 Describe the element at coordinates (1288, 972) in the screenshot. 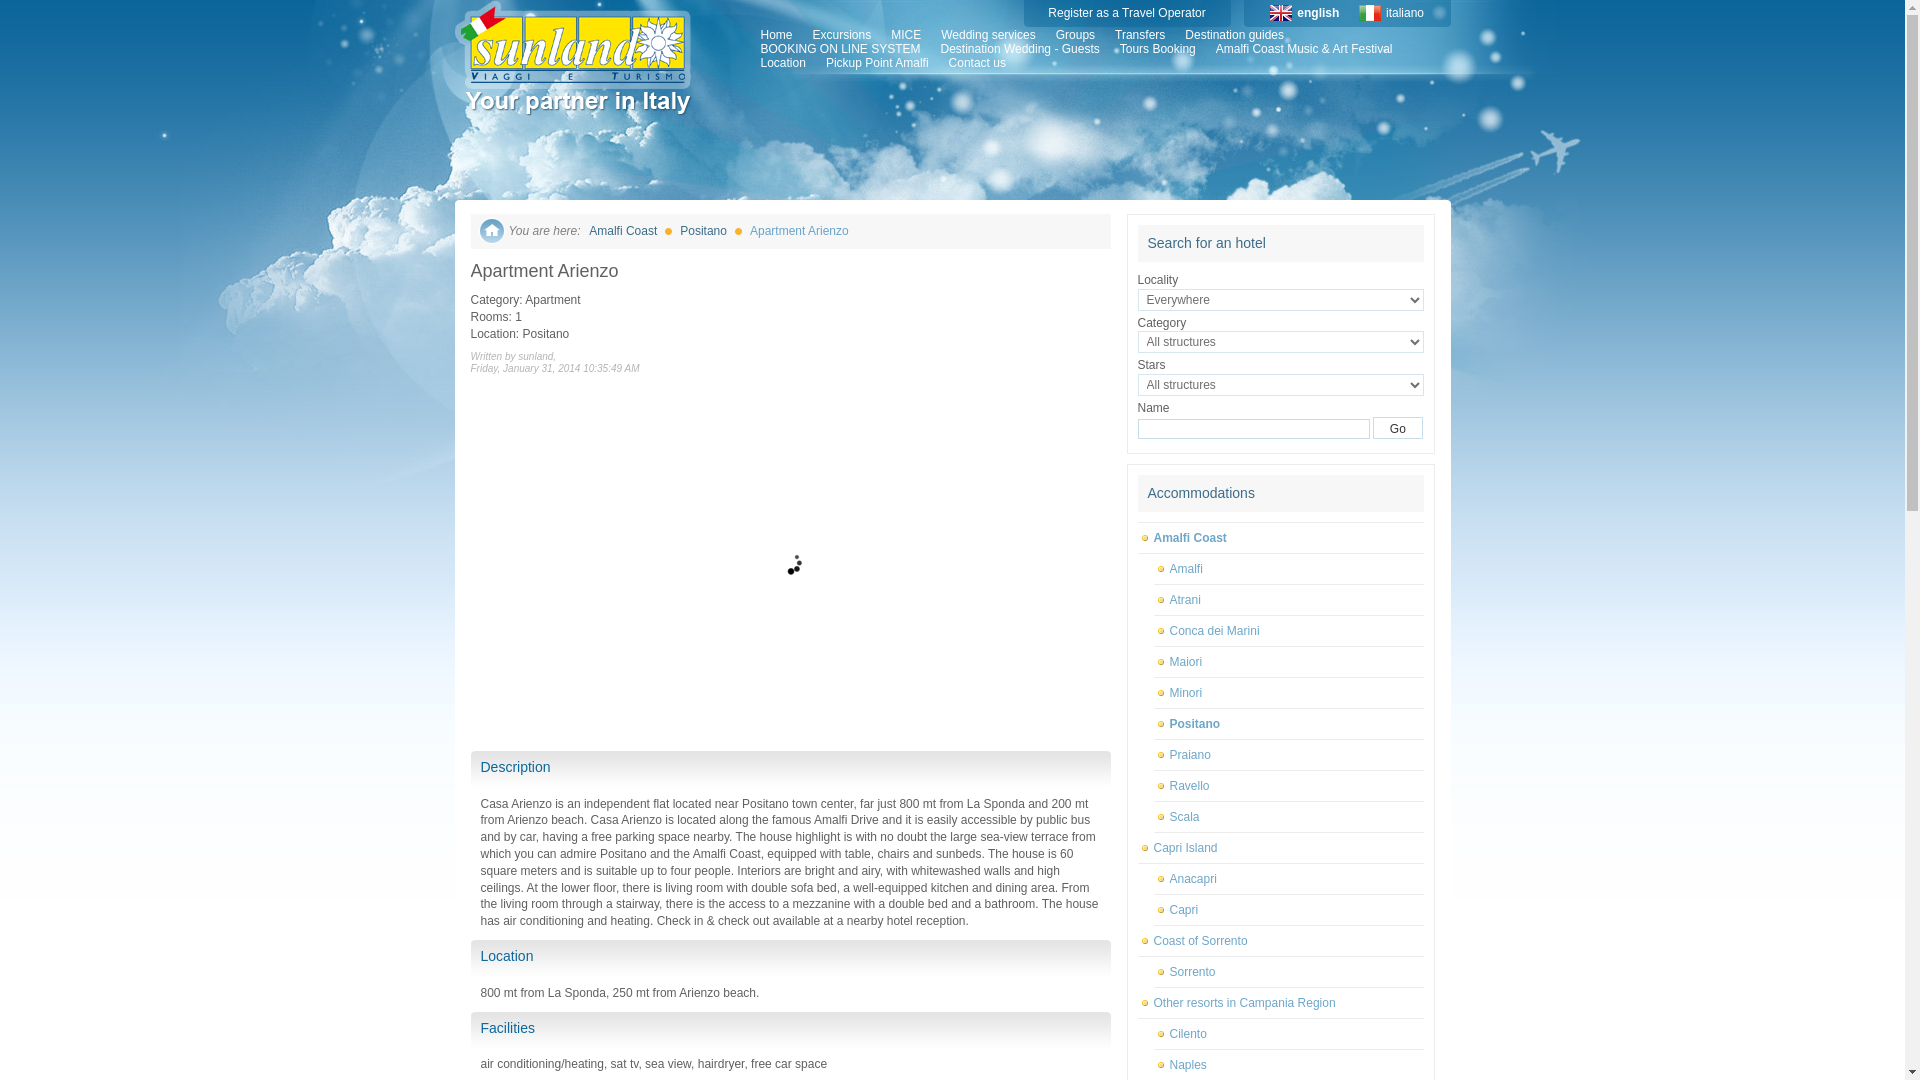

I see `Sorrento` at that location.